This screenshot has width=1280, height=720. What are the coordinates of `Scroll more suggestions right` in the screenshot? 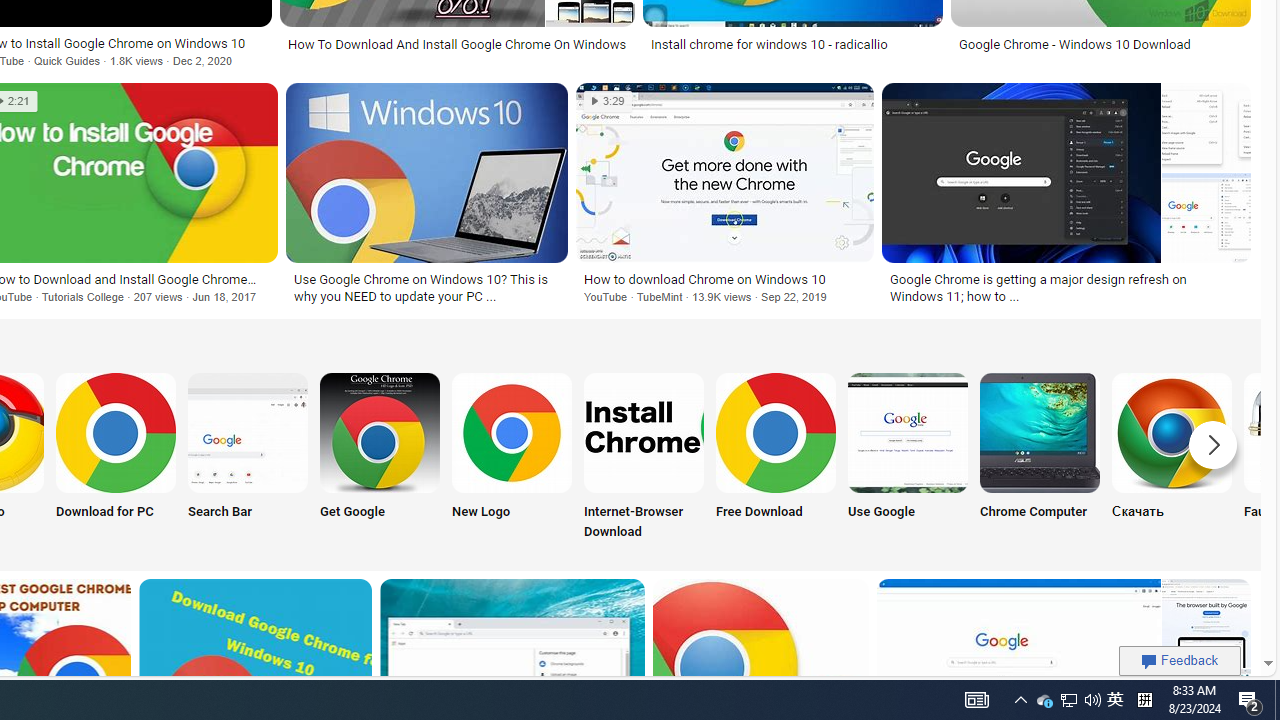 It's located at (1213, 444).